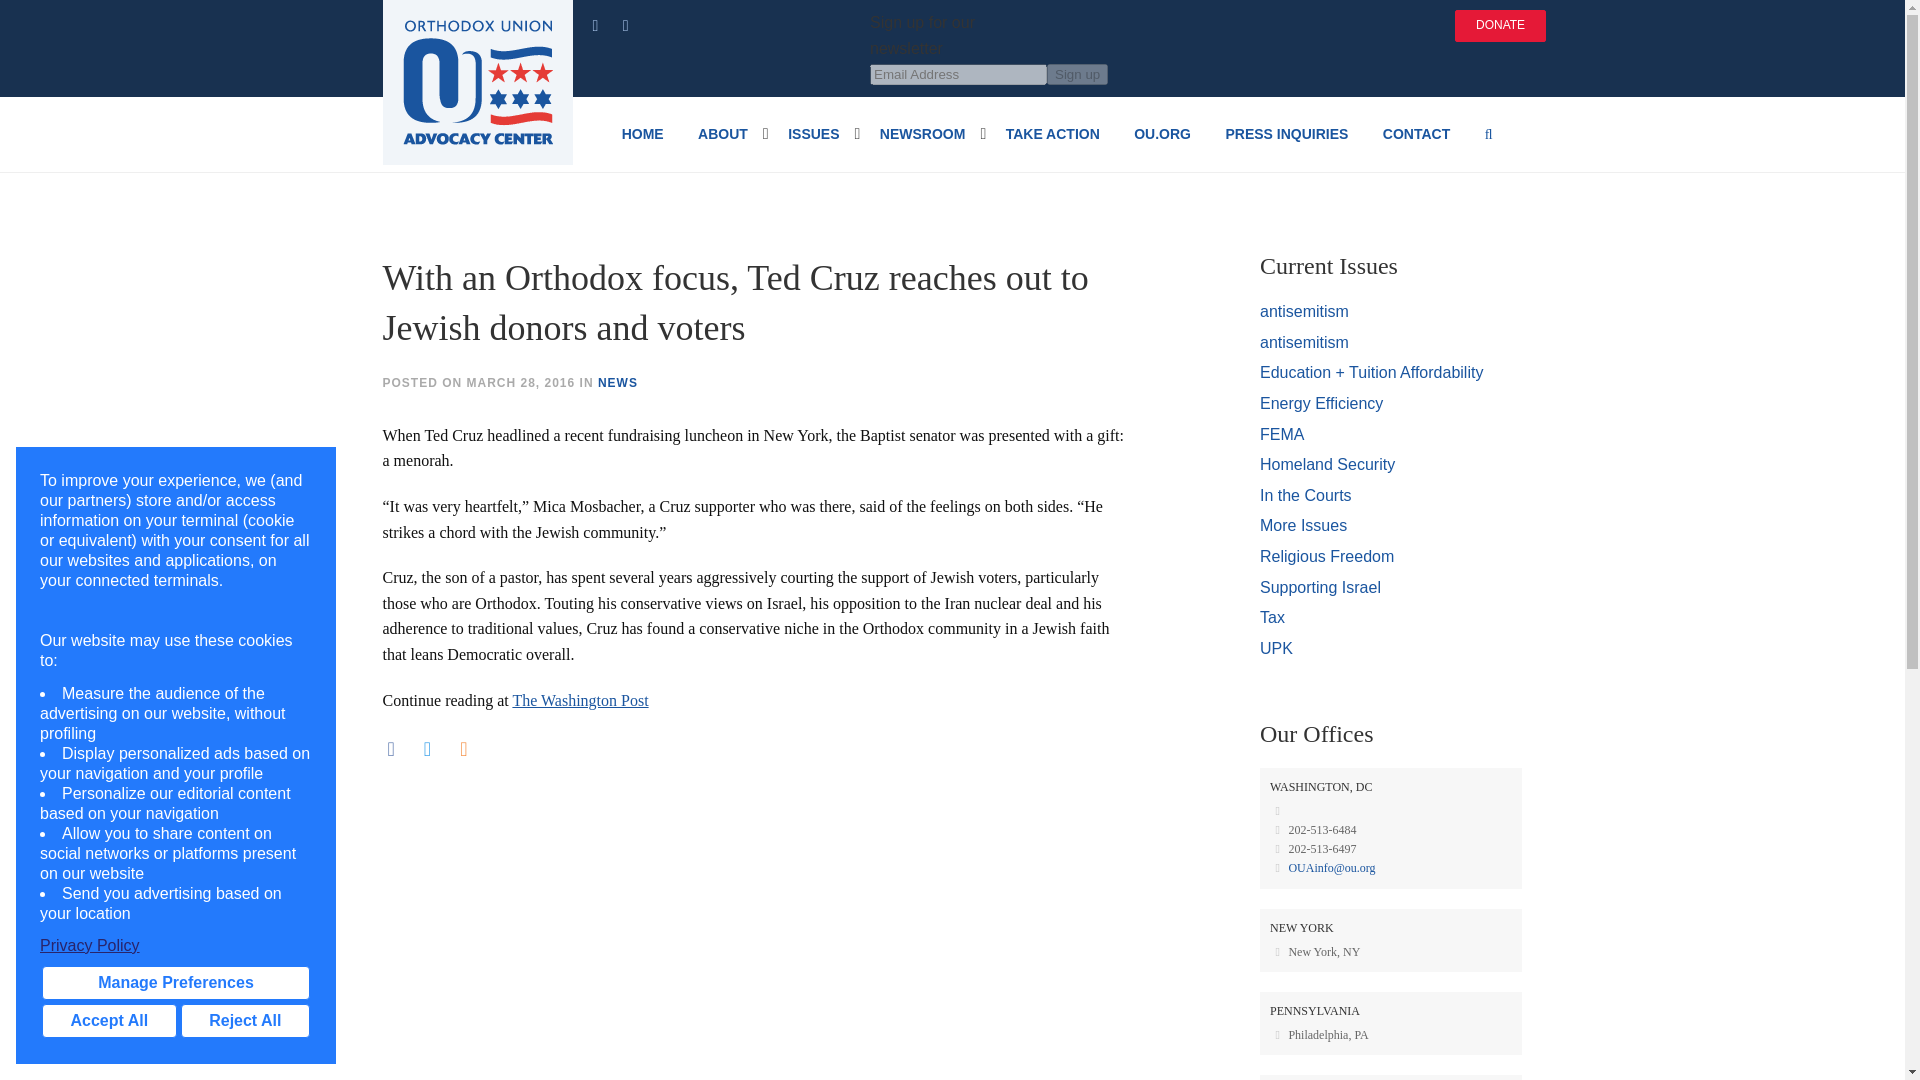 The image size is (1920, 1080). What do you see at coordinates (814, 134) in the screenshot?
I see `ISSUES` at bounding box center [814, 134].